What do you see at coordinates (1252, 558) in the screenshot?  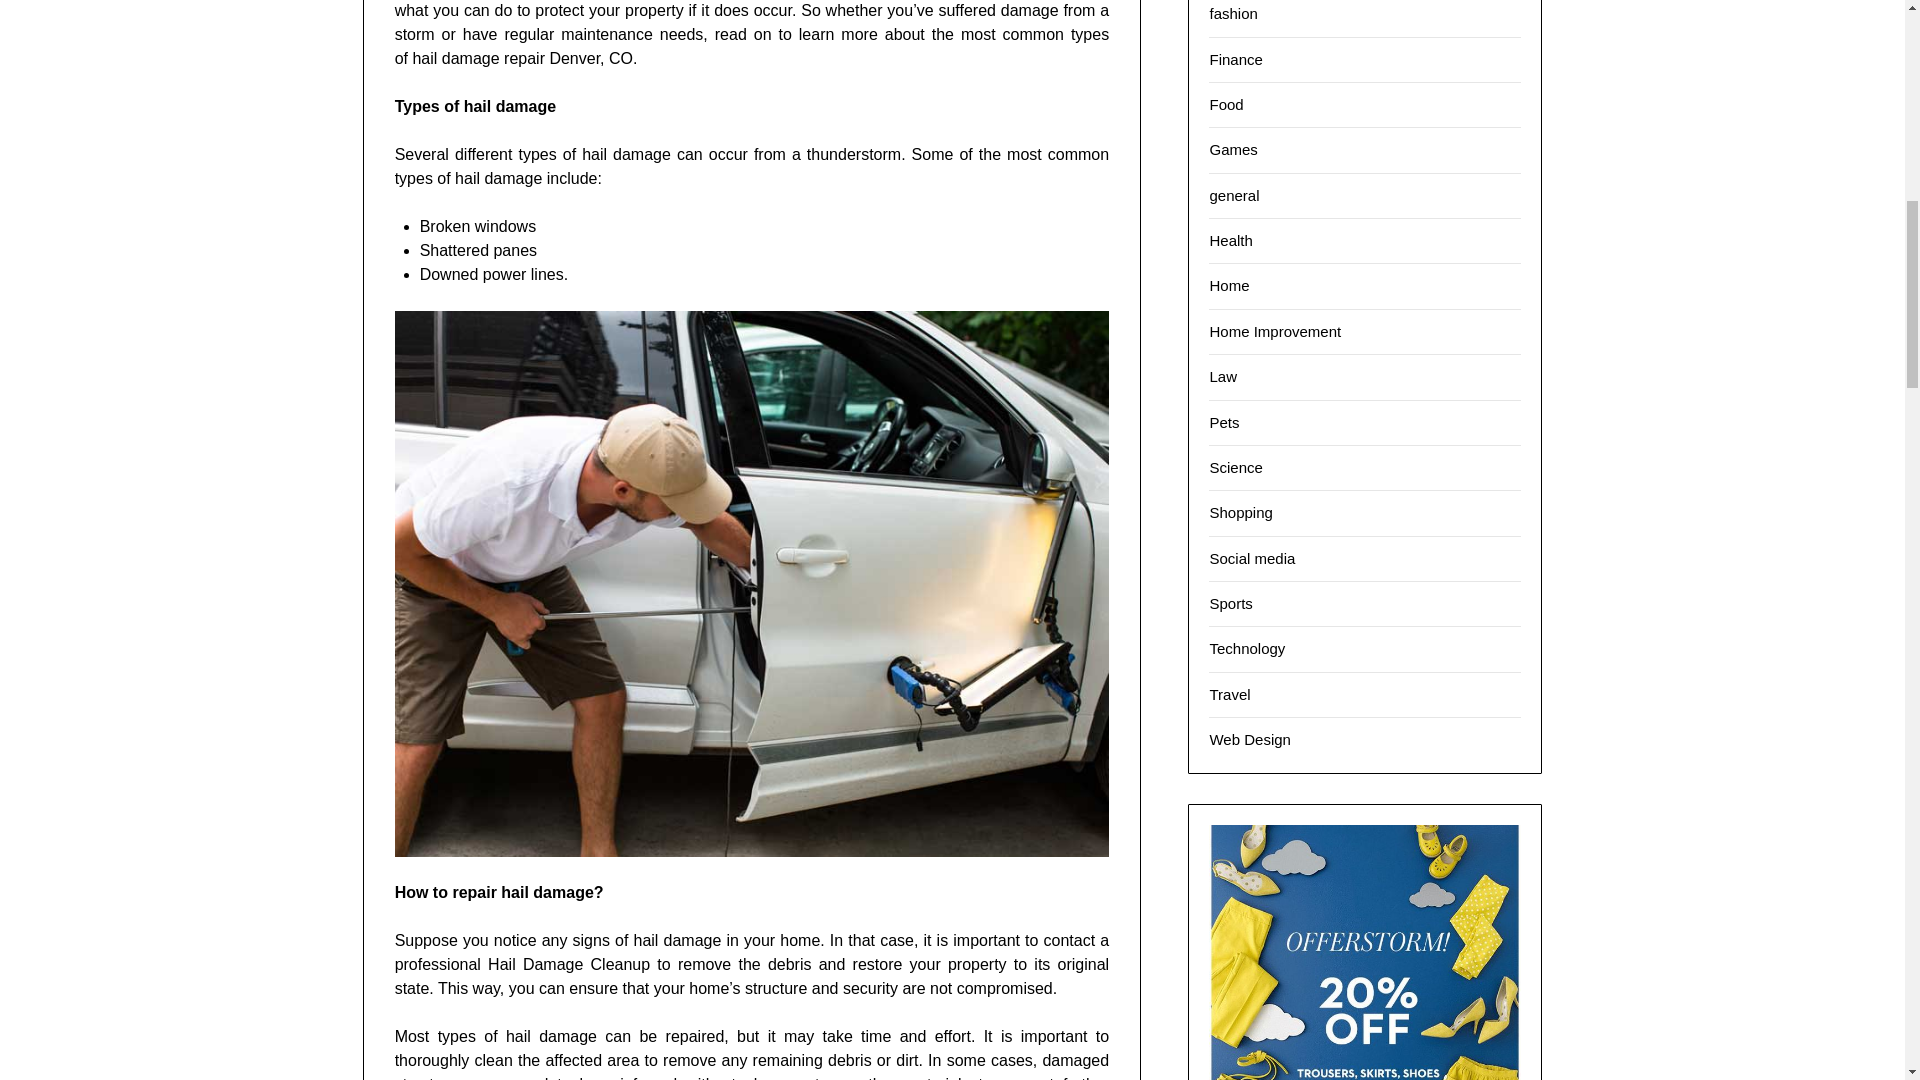 I see `Social media` at bounding box center [1252, 558].